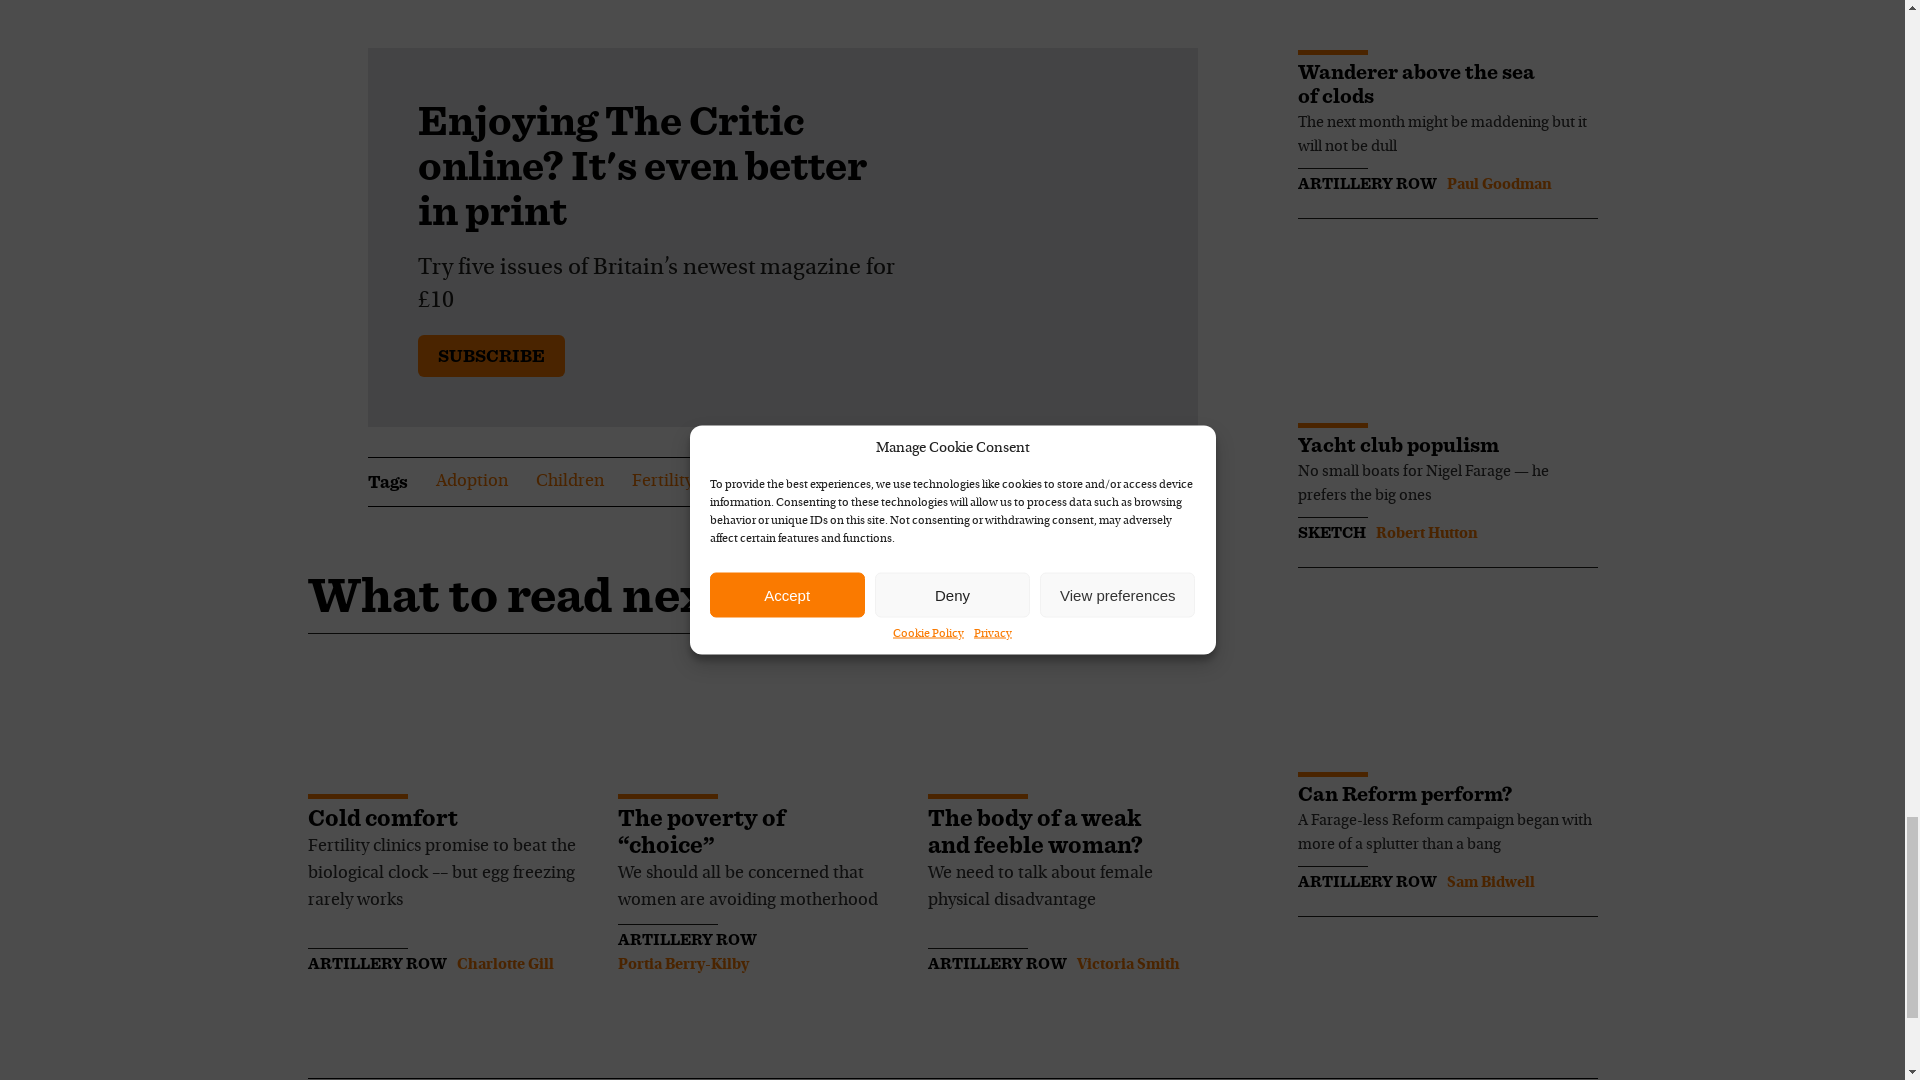 The width and height of the screenshot is (1920, 1080). I want to click on Posts by Robert Hutton, so click(1427, 534).